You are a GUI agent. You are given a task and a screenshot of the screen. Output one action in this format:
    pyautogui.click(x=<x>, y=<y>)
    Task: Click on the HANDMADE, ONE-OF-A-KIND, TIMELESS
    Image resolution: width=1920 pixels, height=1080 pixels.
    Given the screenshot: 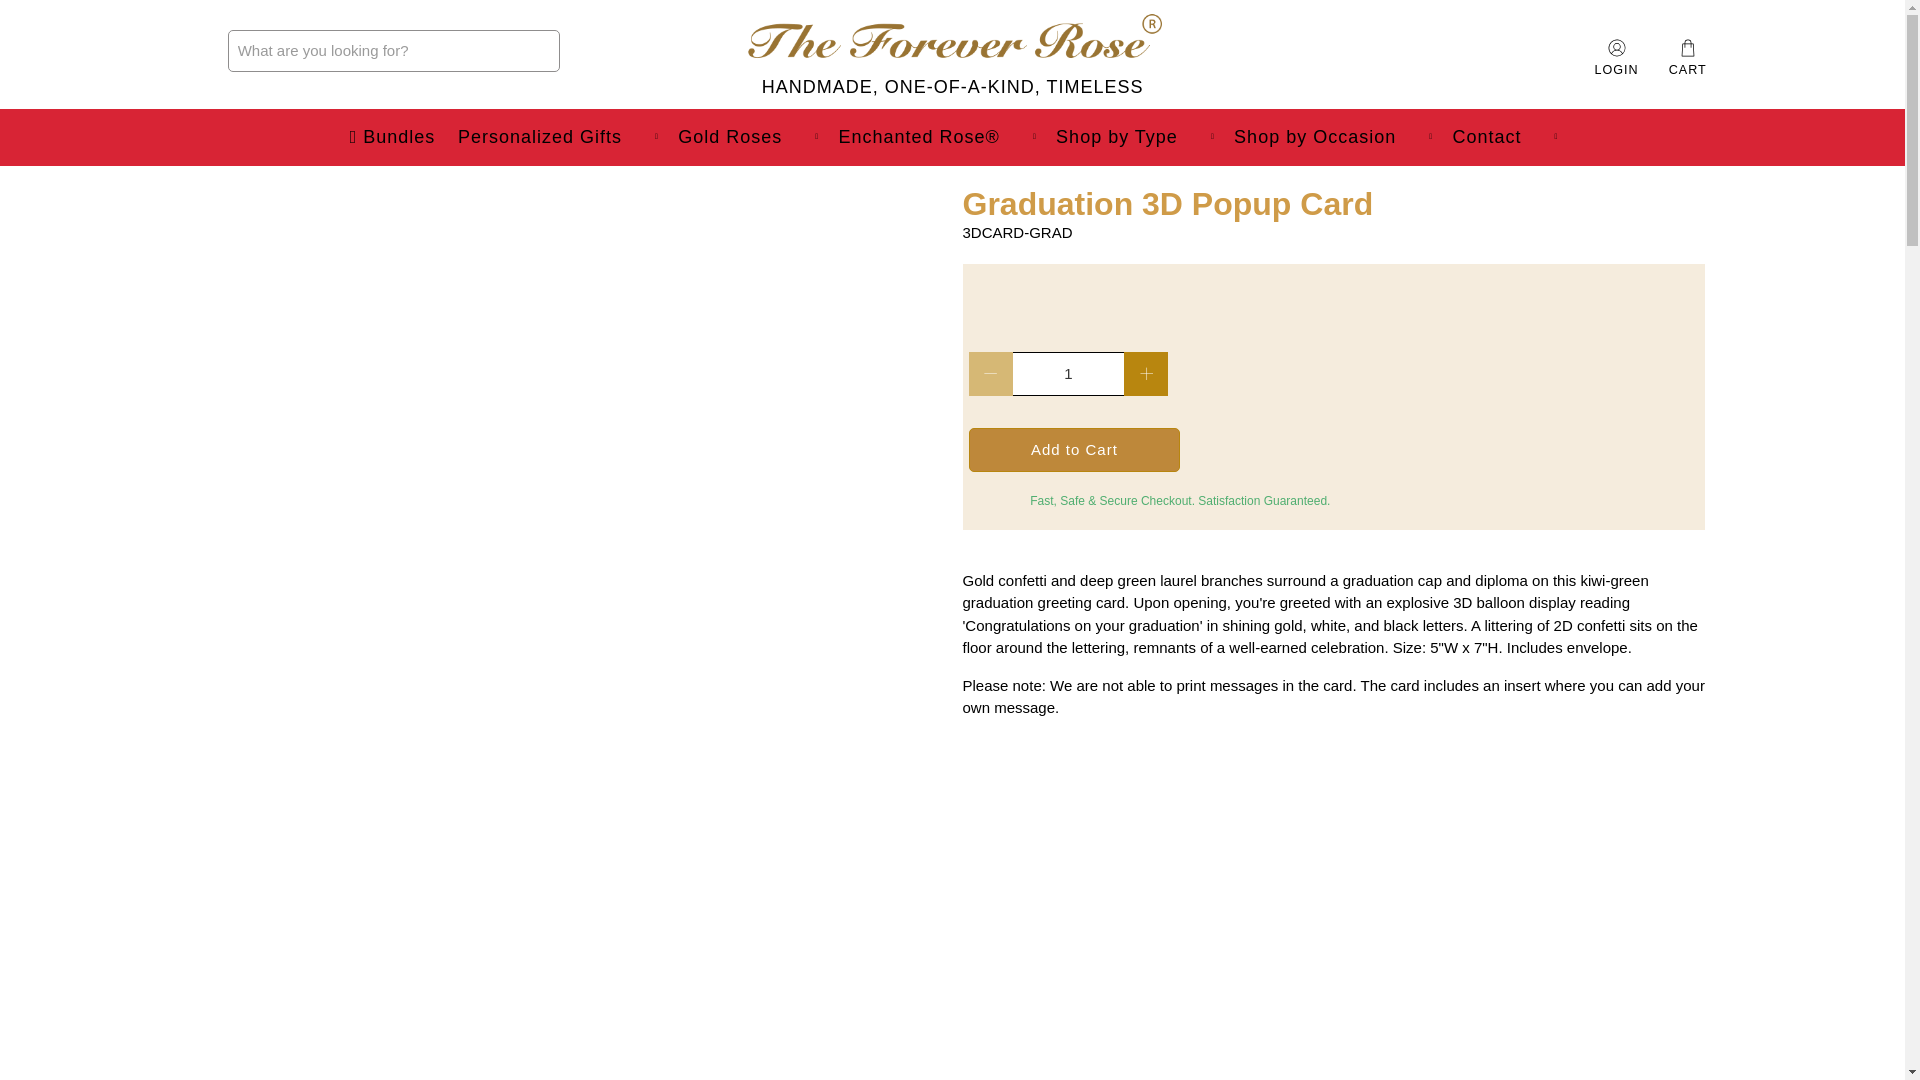 What is the action you would take?
    pyautogui.click(x=952, y=50)
    